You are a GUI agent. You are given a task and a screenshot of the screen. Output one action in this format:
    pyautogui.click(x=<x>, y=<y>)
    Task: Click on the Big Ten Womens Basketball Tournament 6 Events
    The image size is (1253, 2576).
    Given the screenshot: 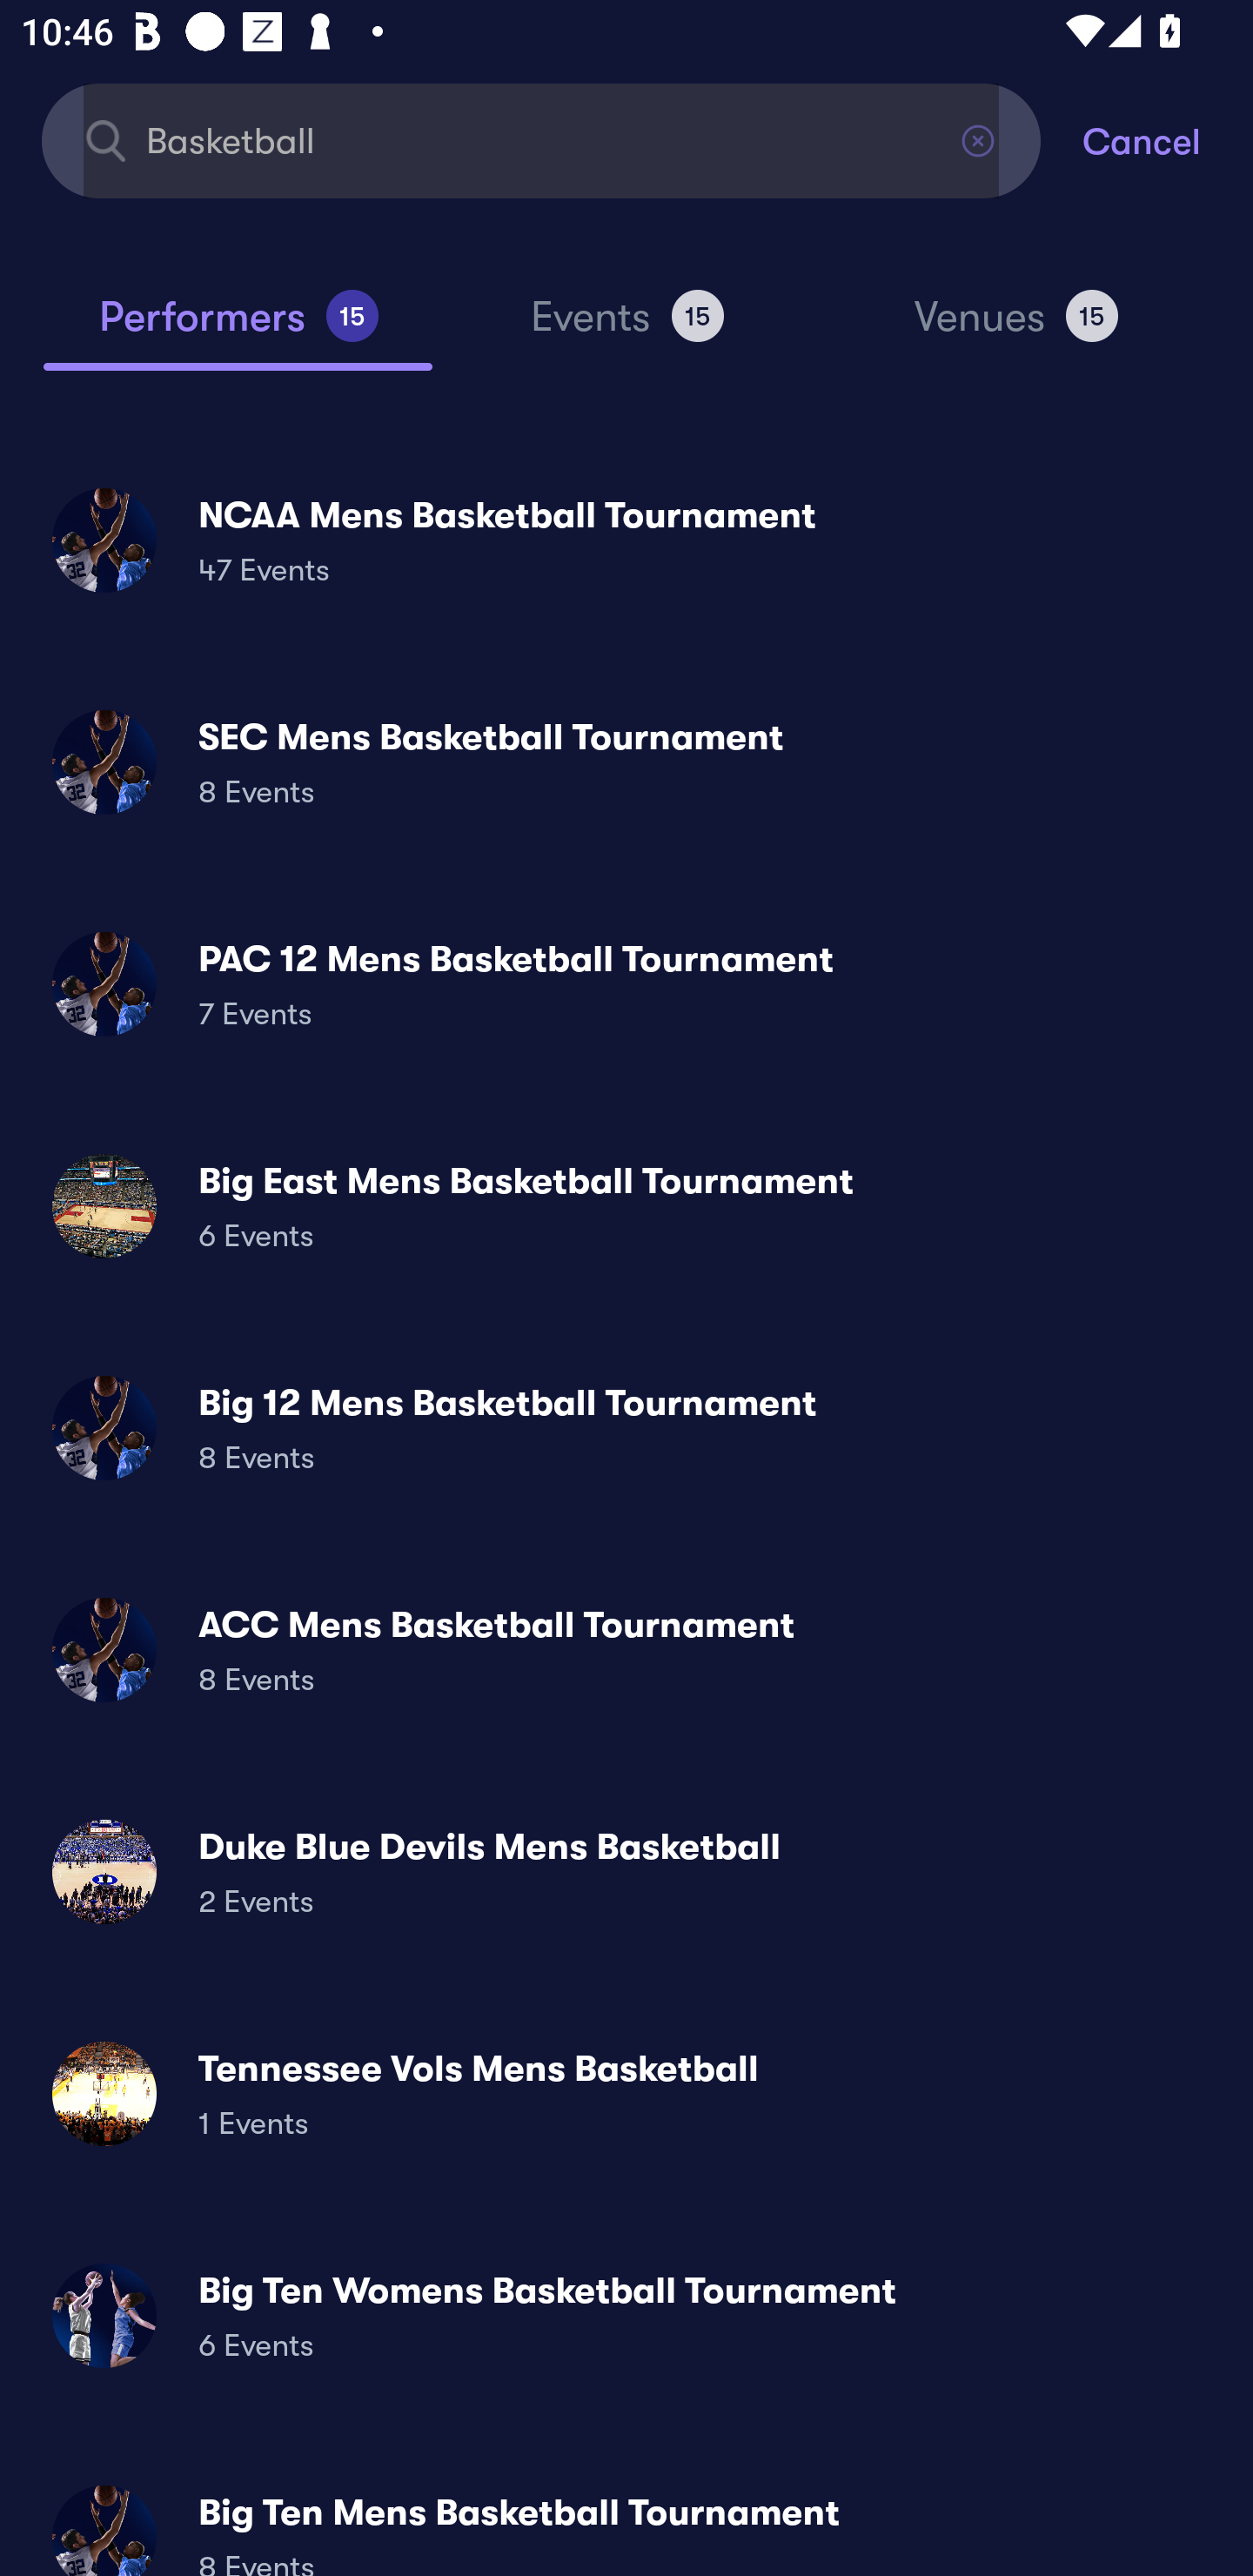 What is the action you would take?
    pyautogui.click(x=626, y=2315)
    